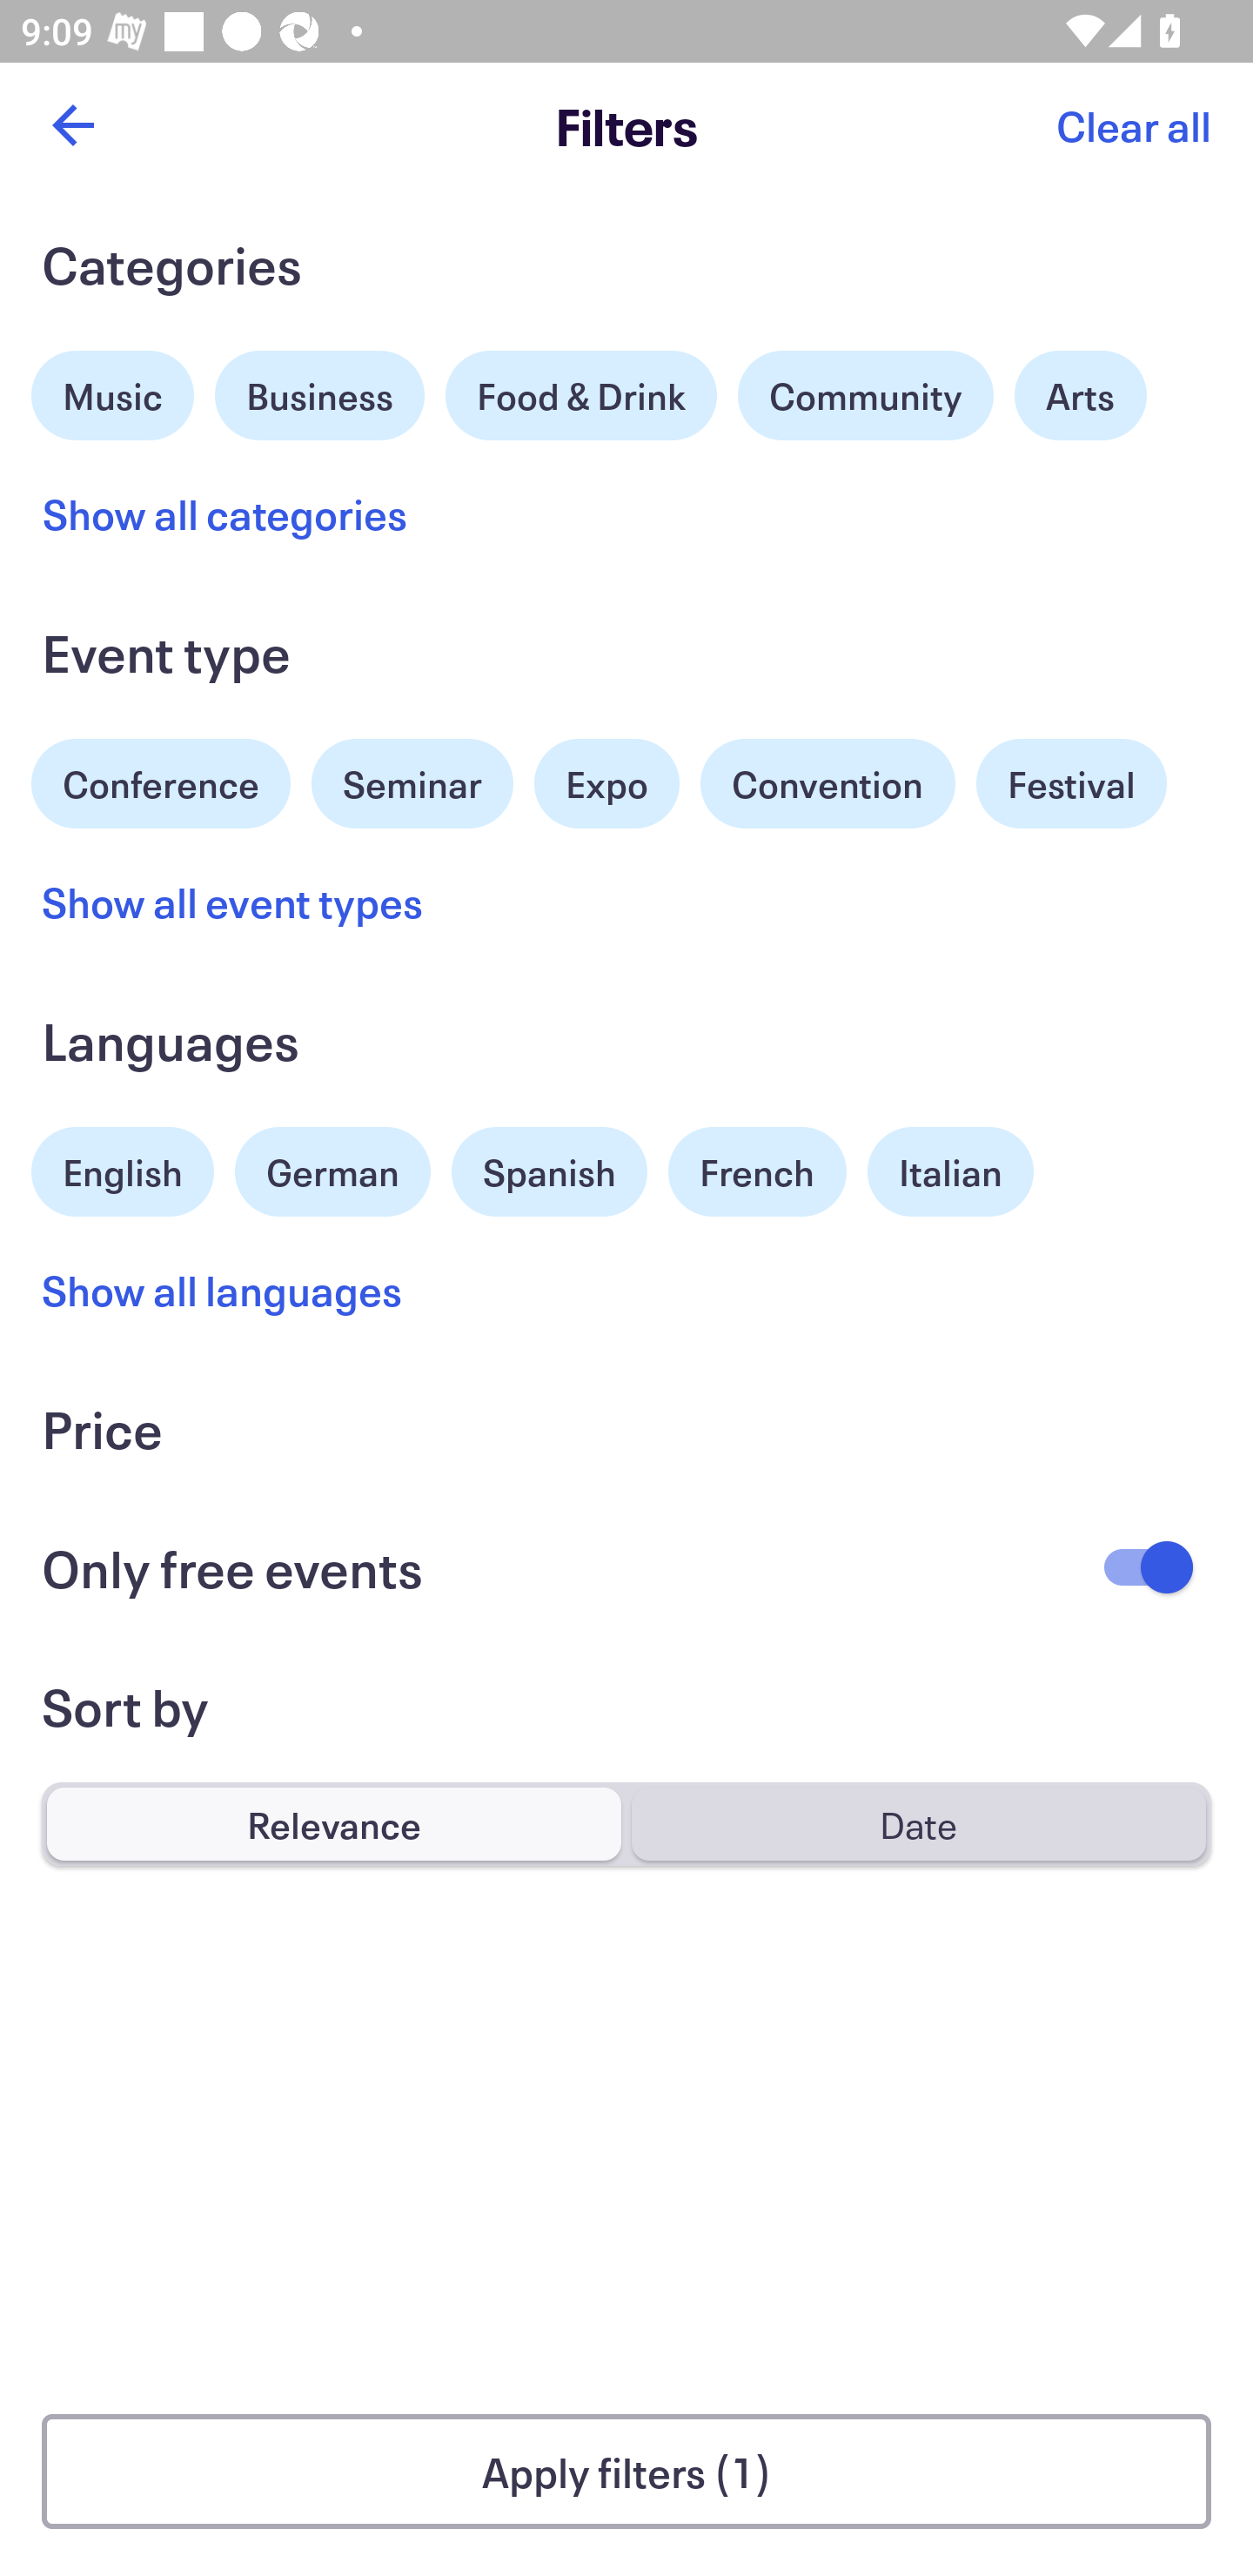 The width and height of the screenshot is (1253, 2576). Describe the element at coordinates (1081, 395) in the screenshot. I see `Arts` at that location.